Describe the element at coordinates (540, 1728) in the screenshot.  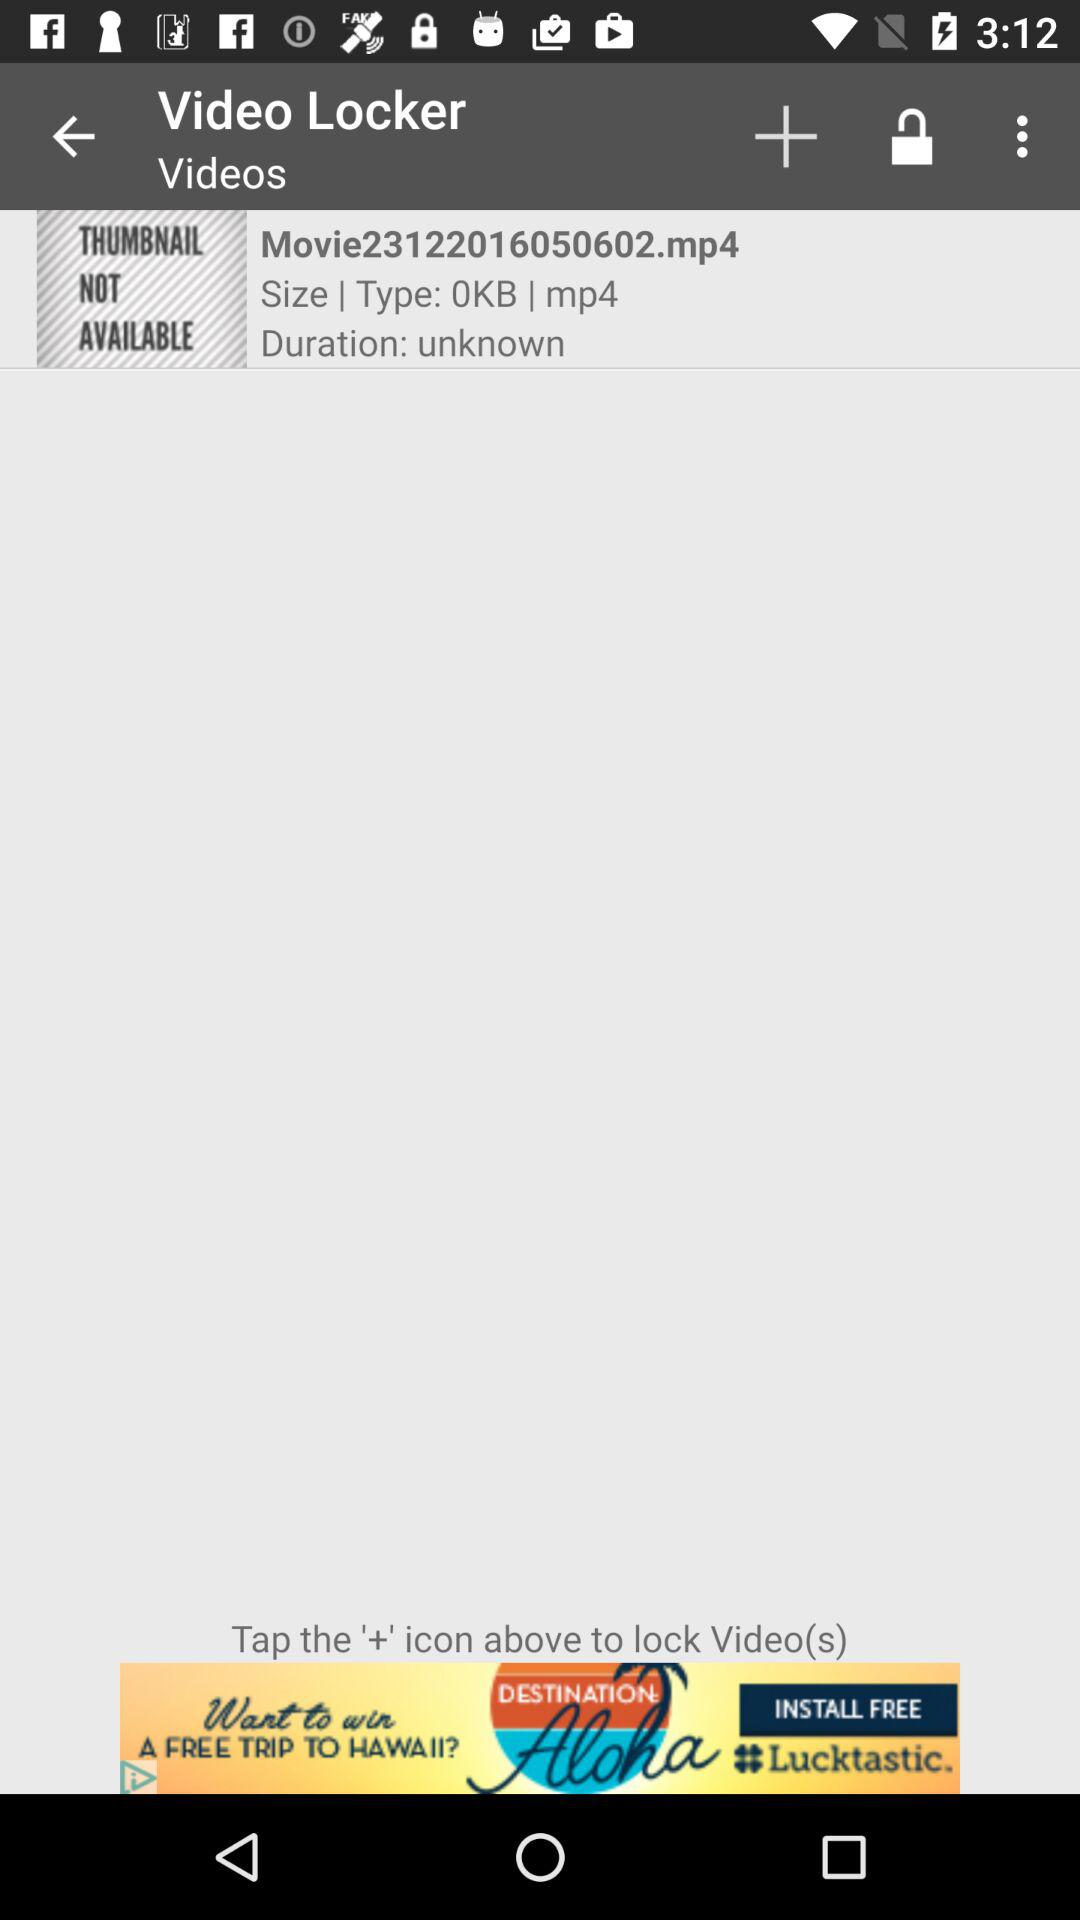
I see `advertisement website` at that location.